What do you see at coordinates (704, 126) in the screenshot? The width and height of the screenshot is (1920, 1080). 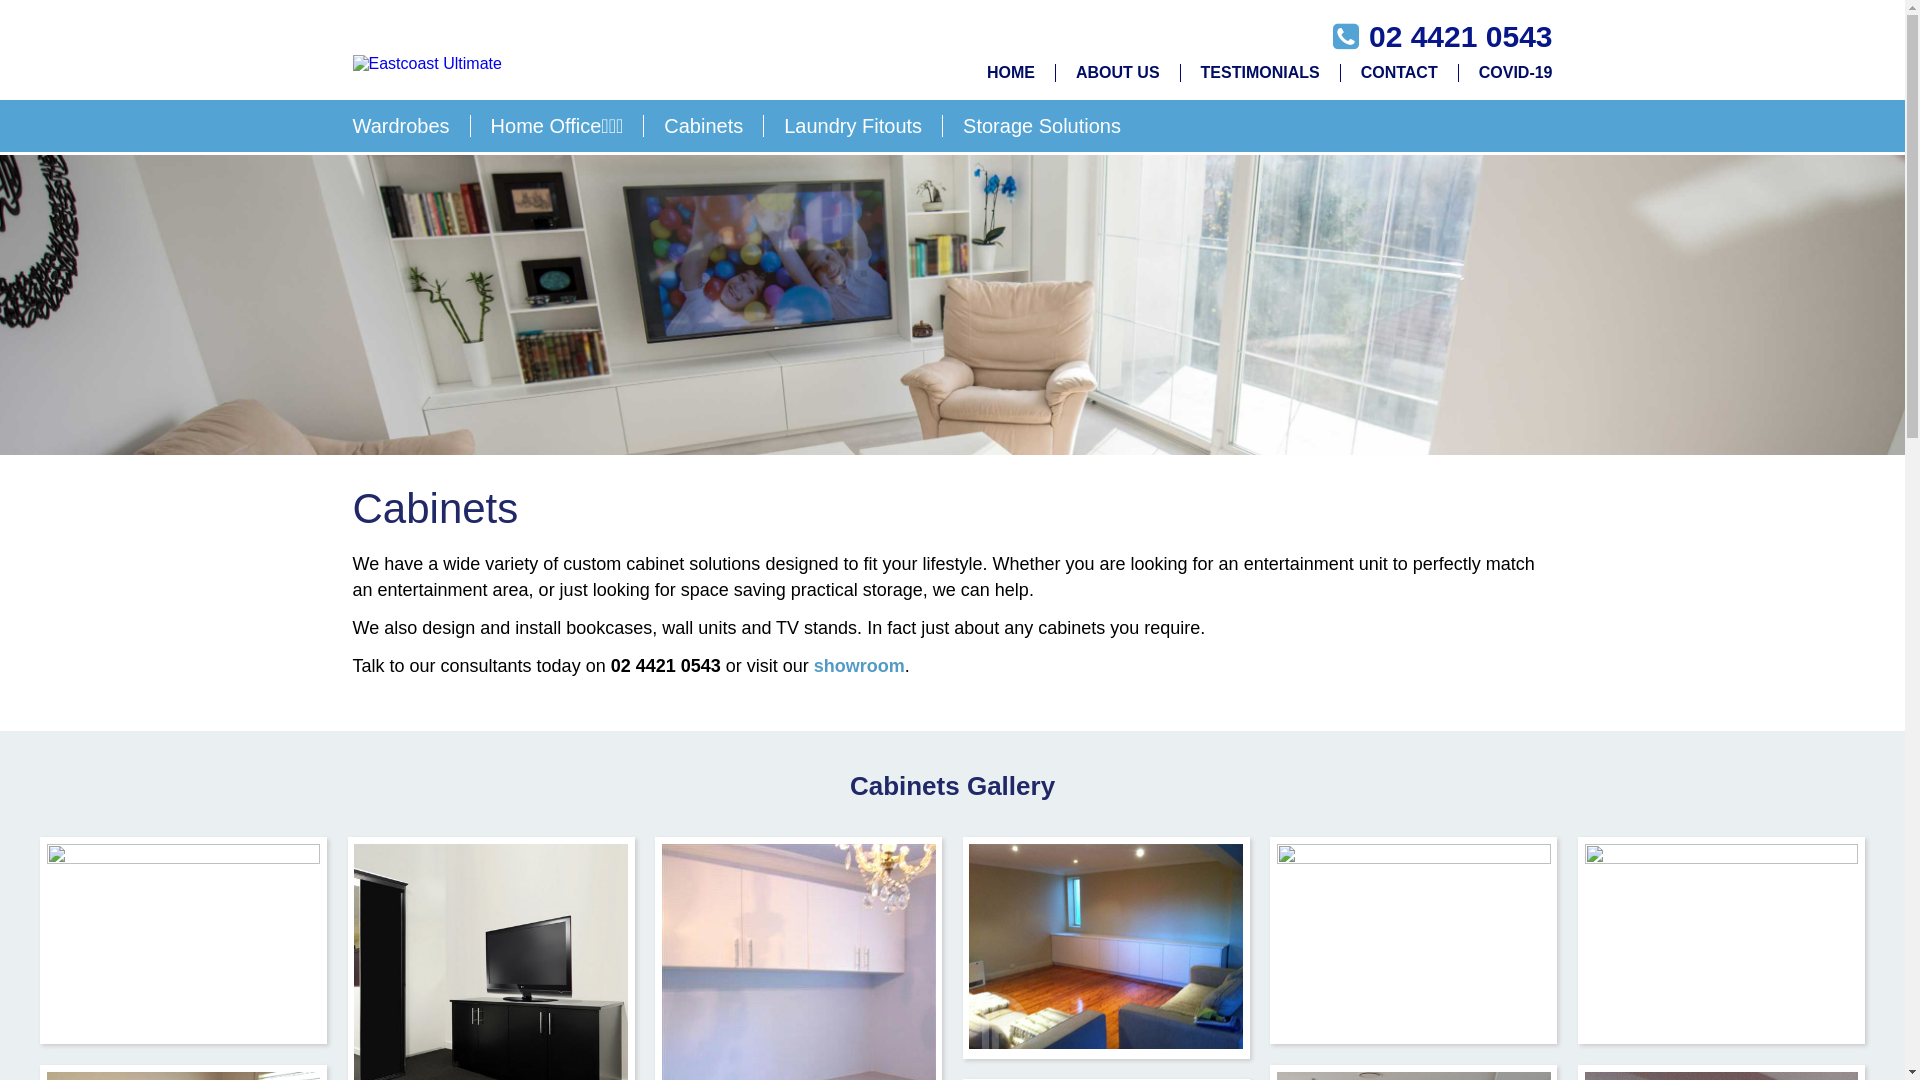 I see `Cabinets` at bounding box center [704, 126].